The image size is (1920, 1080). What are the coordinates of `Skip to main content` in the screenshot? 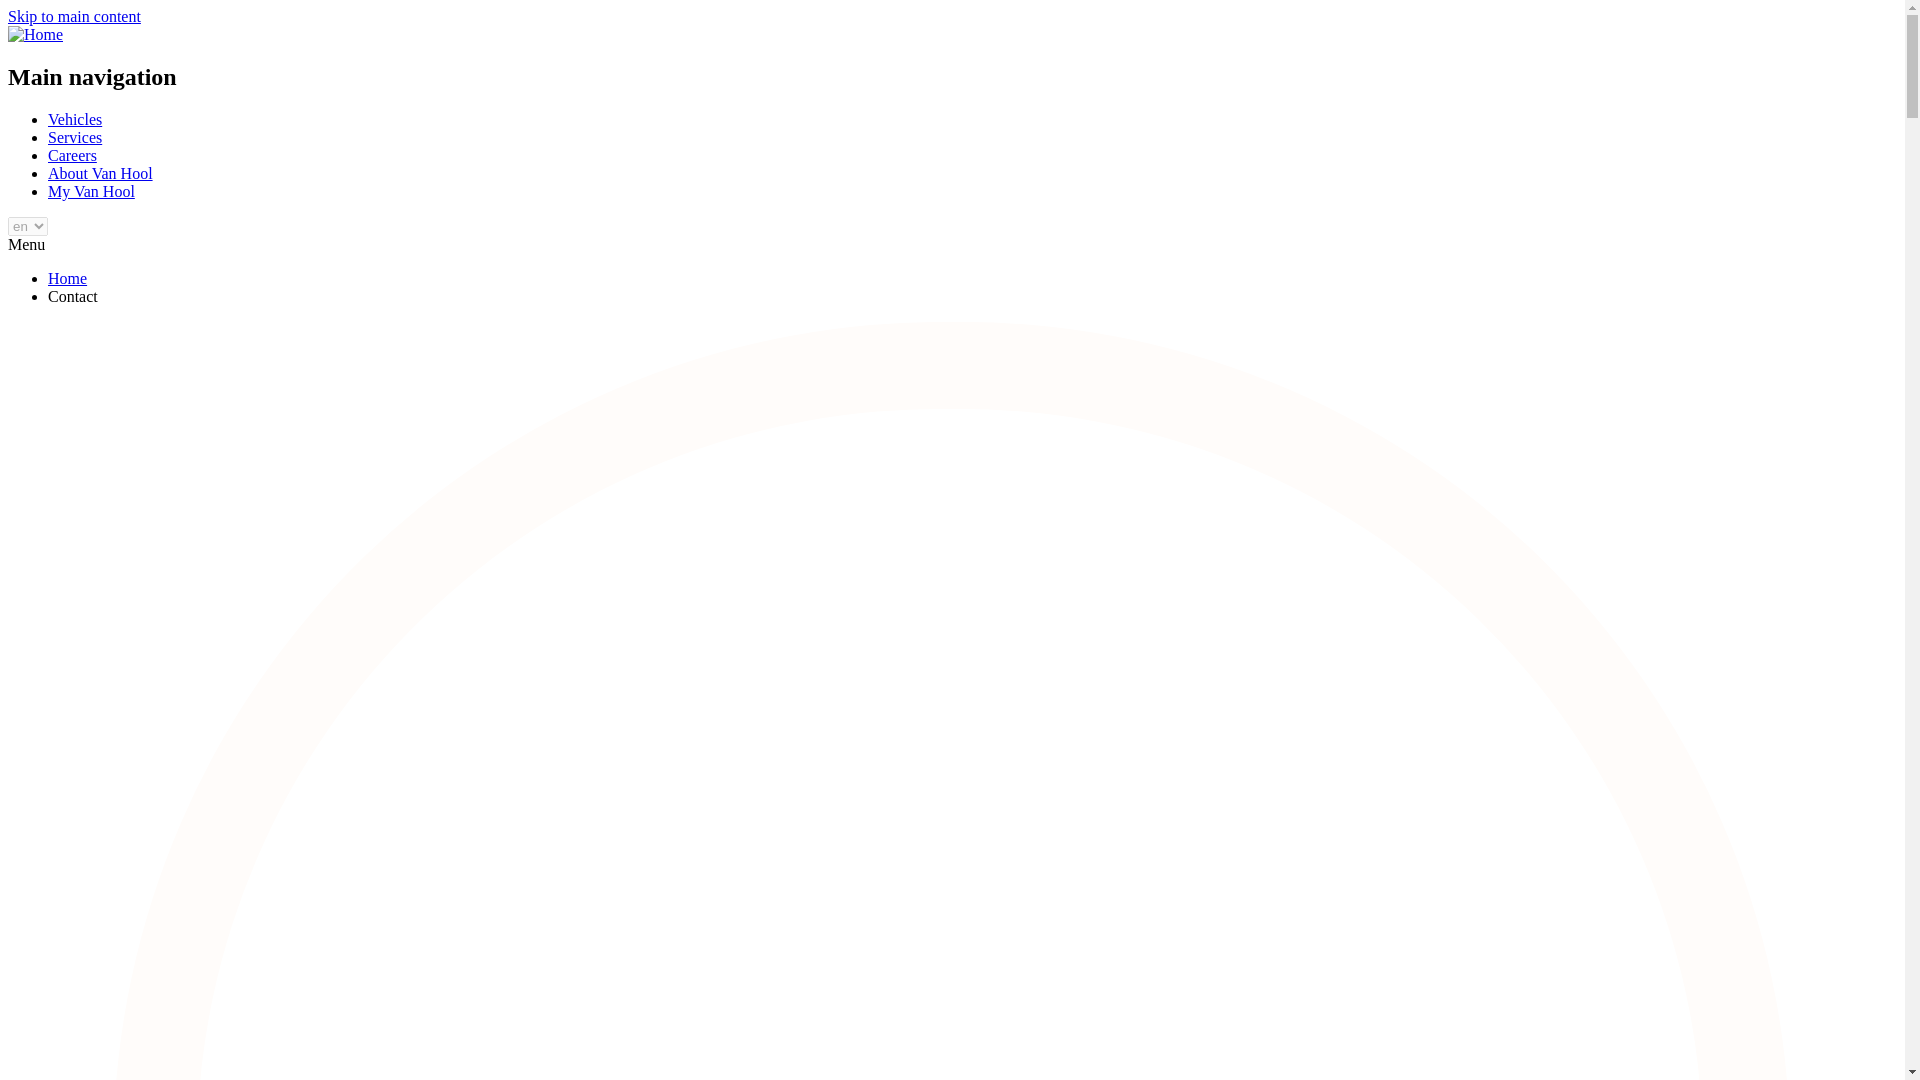 It's located at (74, 16).